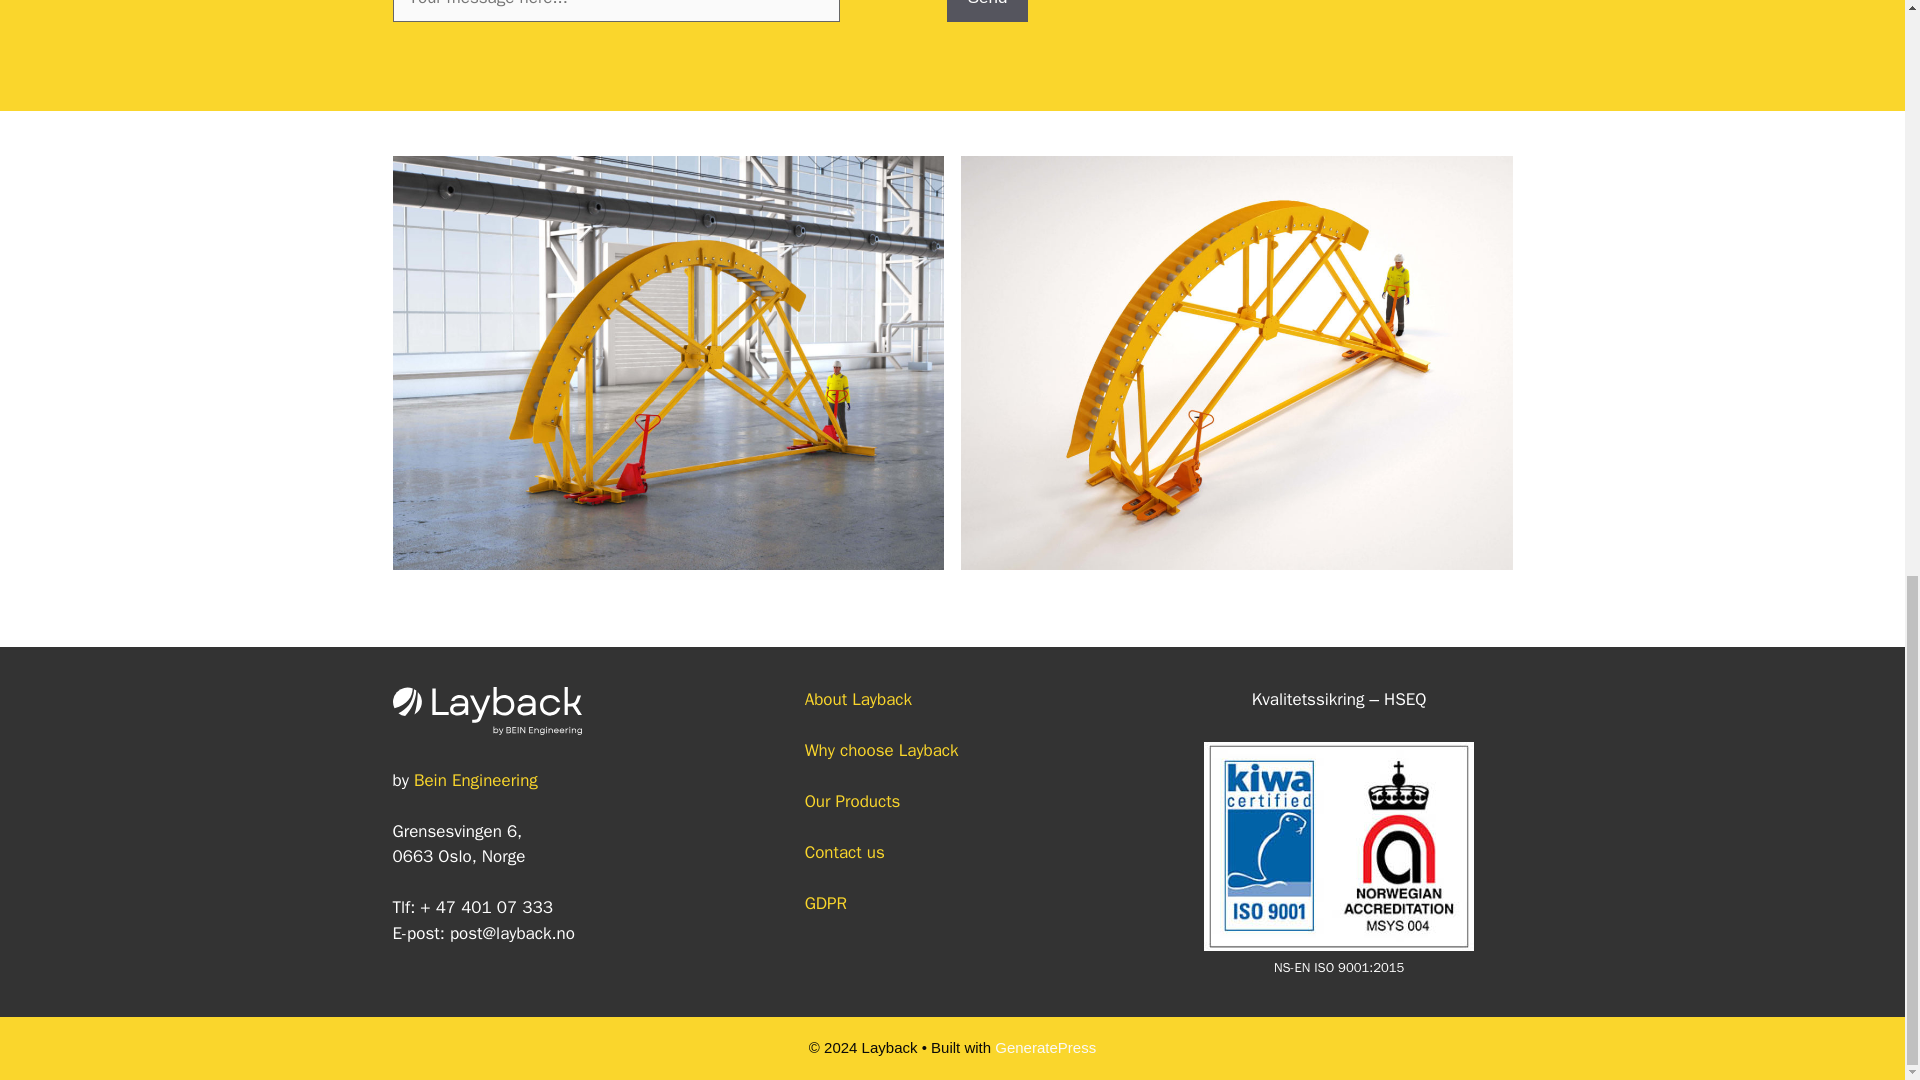 The height and width of the screenshot is (1080, 1920). Describe the element at coordinates (988, 10) in the screenshot. I see `Send` at that location.